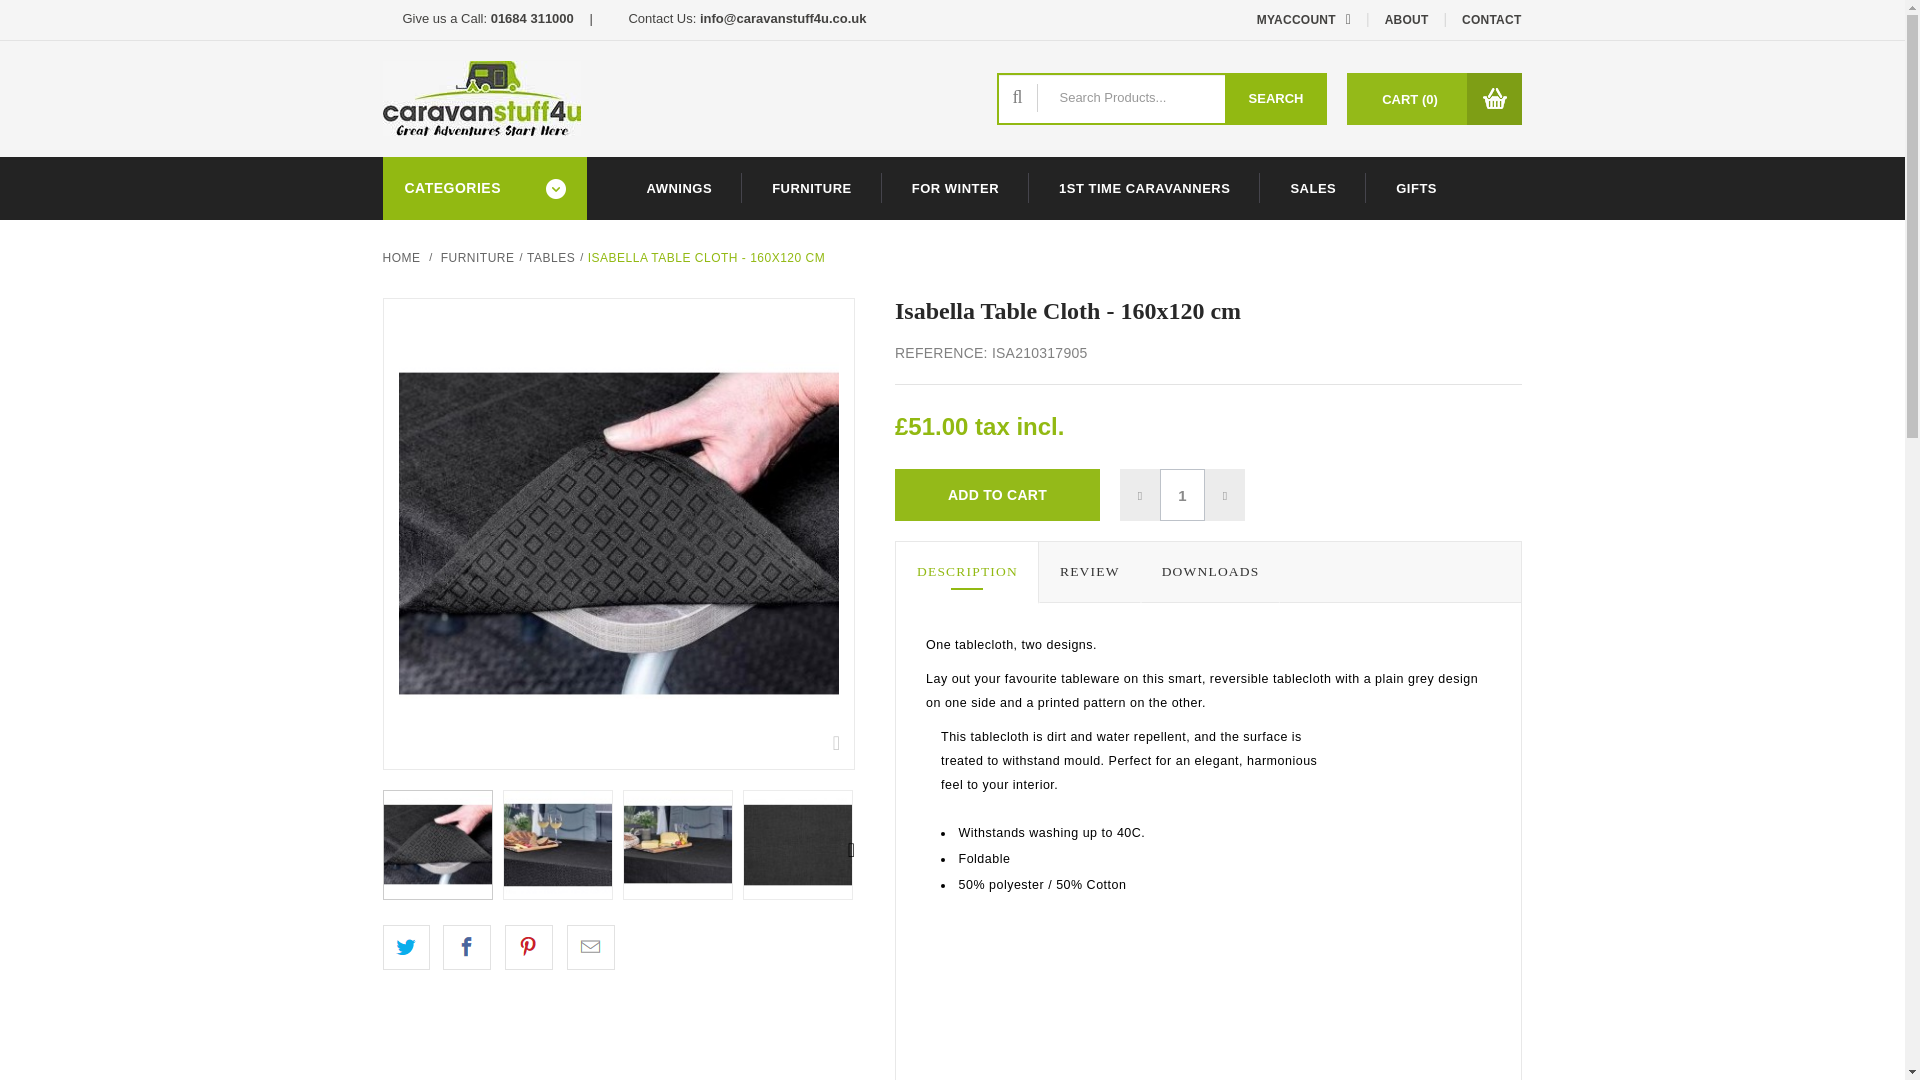 The width and height of the screenshot is (1920, 1080). What do you see at coordinates (556, 844) in the screenshot?
I see `Isabella Table Cloth - 160x120 cm` at bounding box center [556, 844].